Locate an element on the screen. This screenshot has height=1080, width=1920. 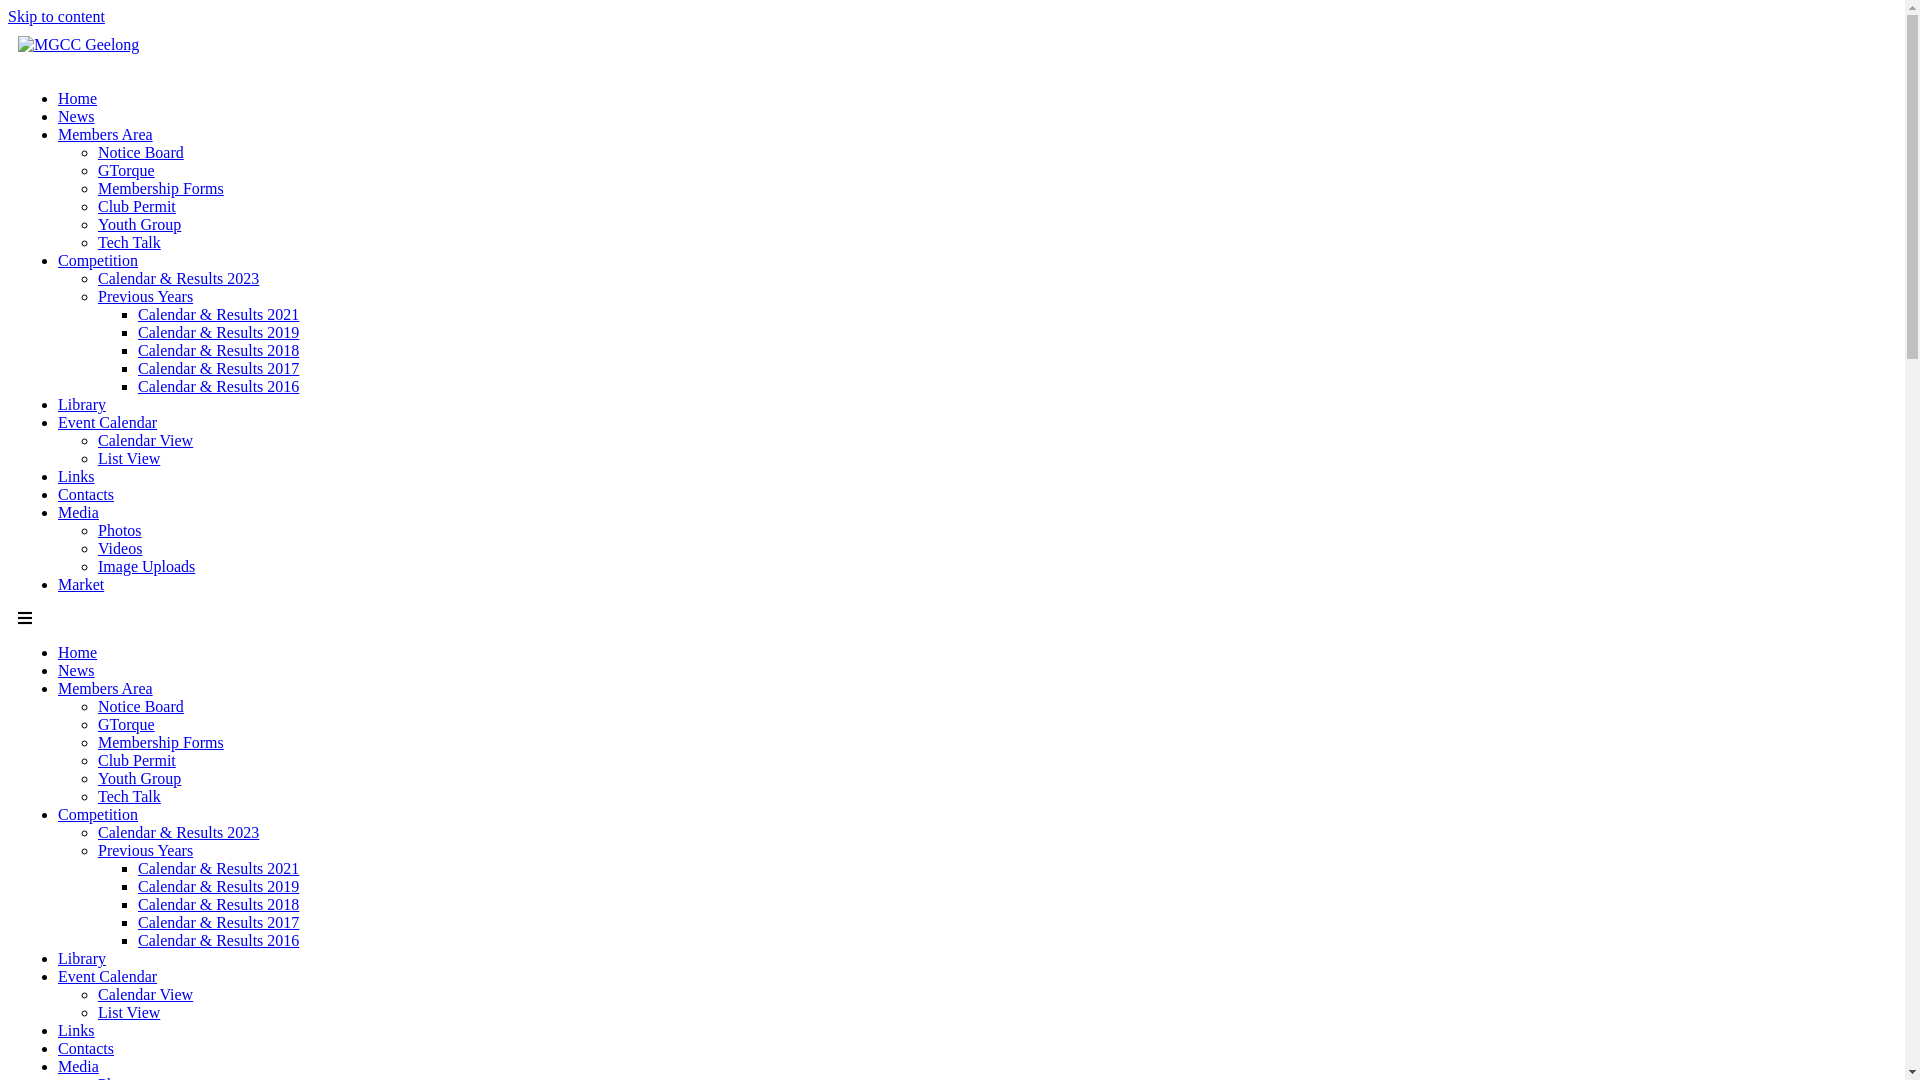
Membership Forms is located at coordinates (161, 188).